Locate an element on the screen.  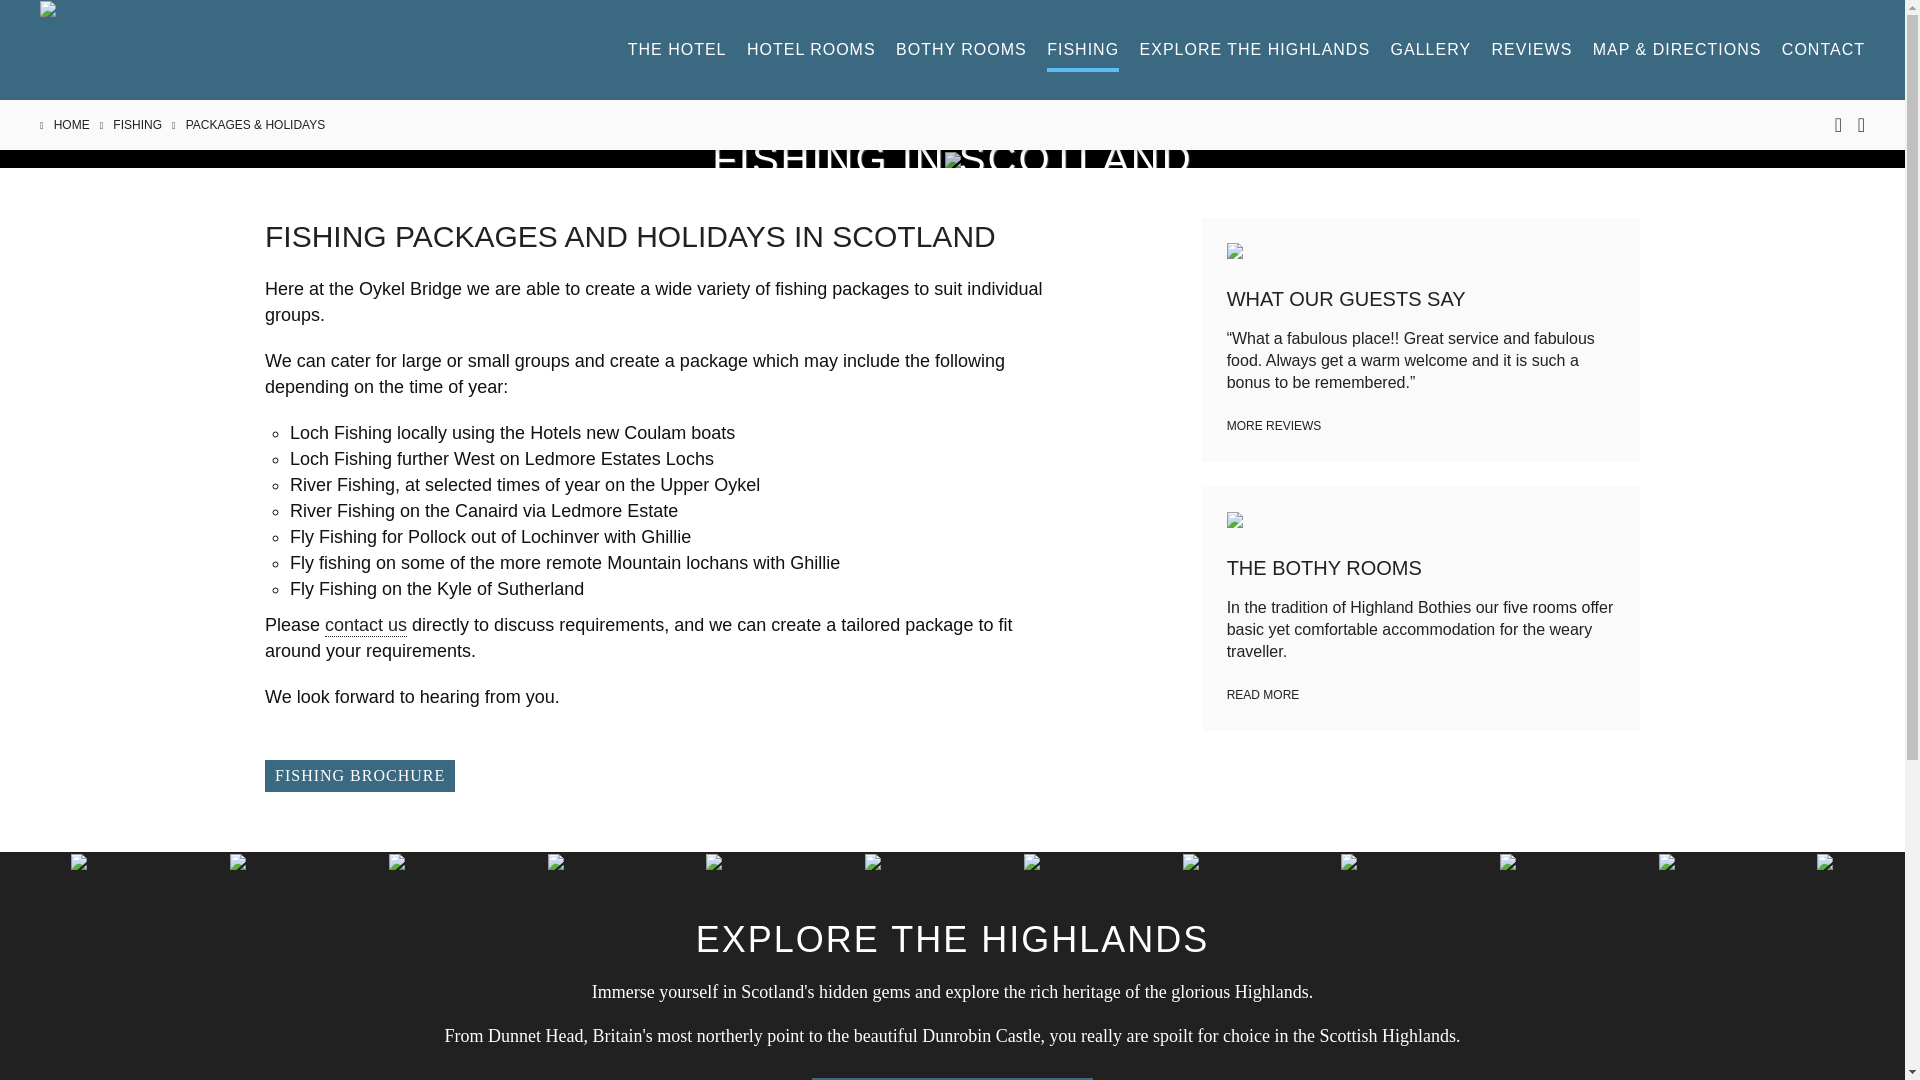
CONTACT is located at coordinates (1822, 56).